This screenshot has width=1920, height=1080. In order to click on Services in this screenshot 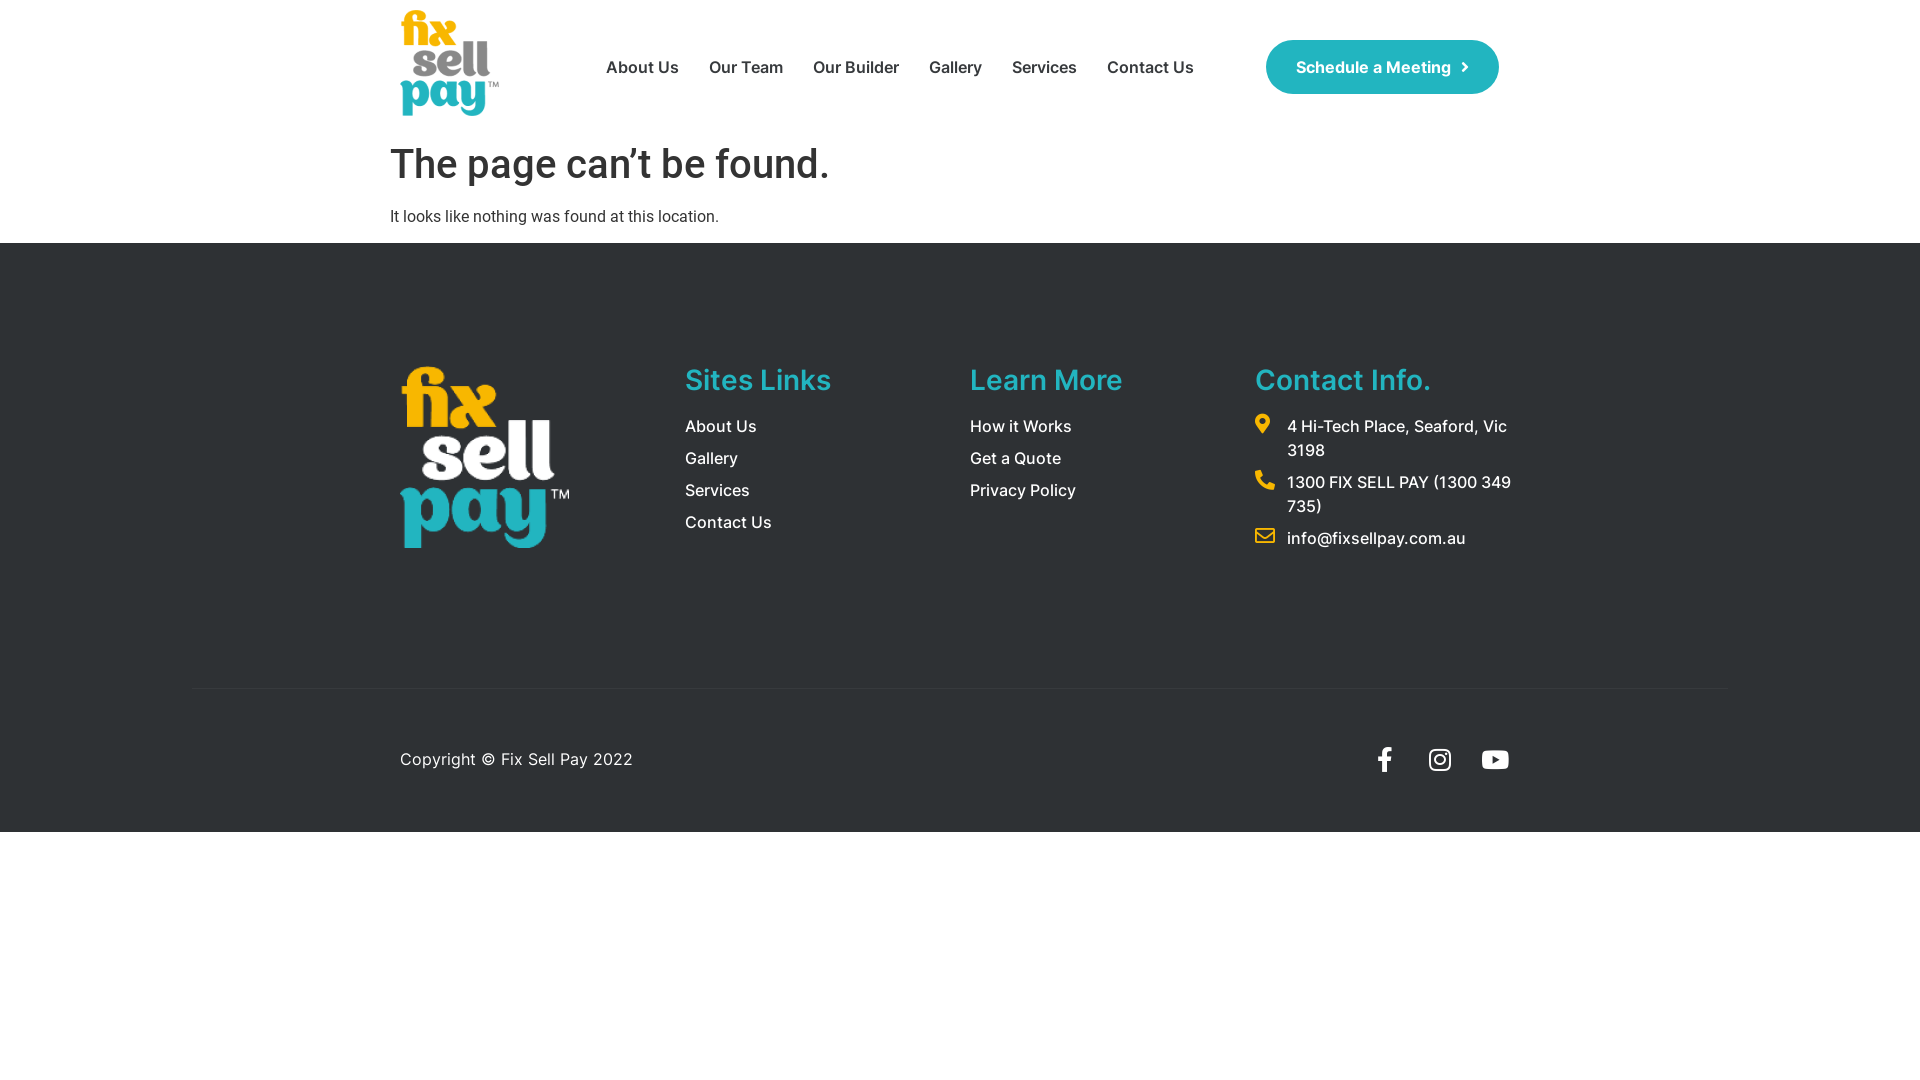, I will do `click(718, 490)`.